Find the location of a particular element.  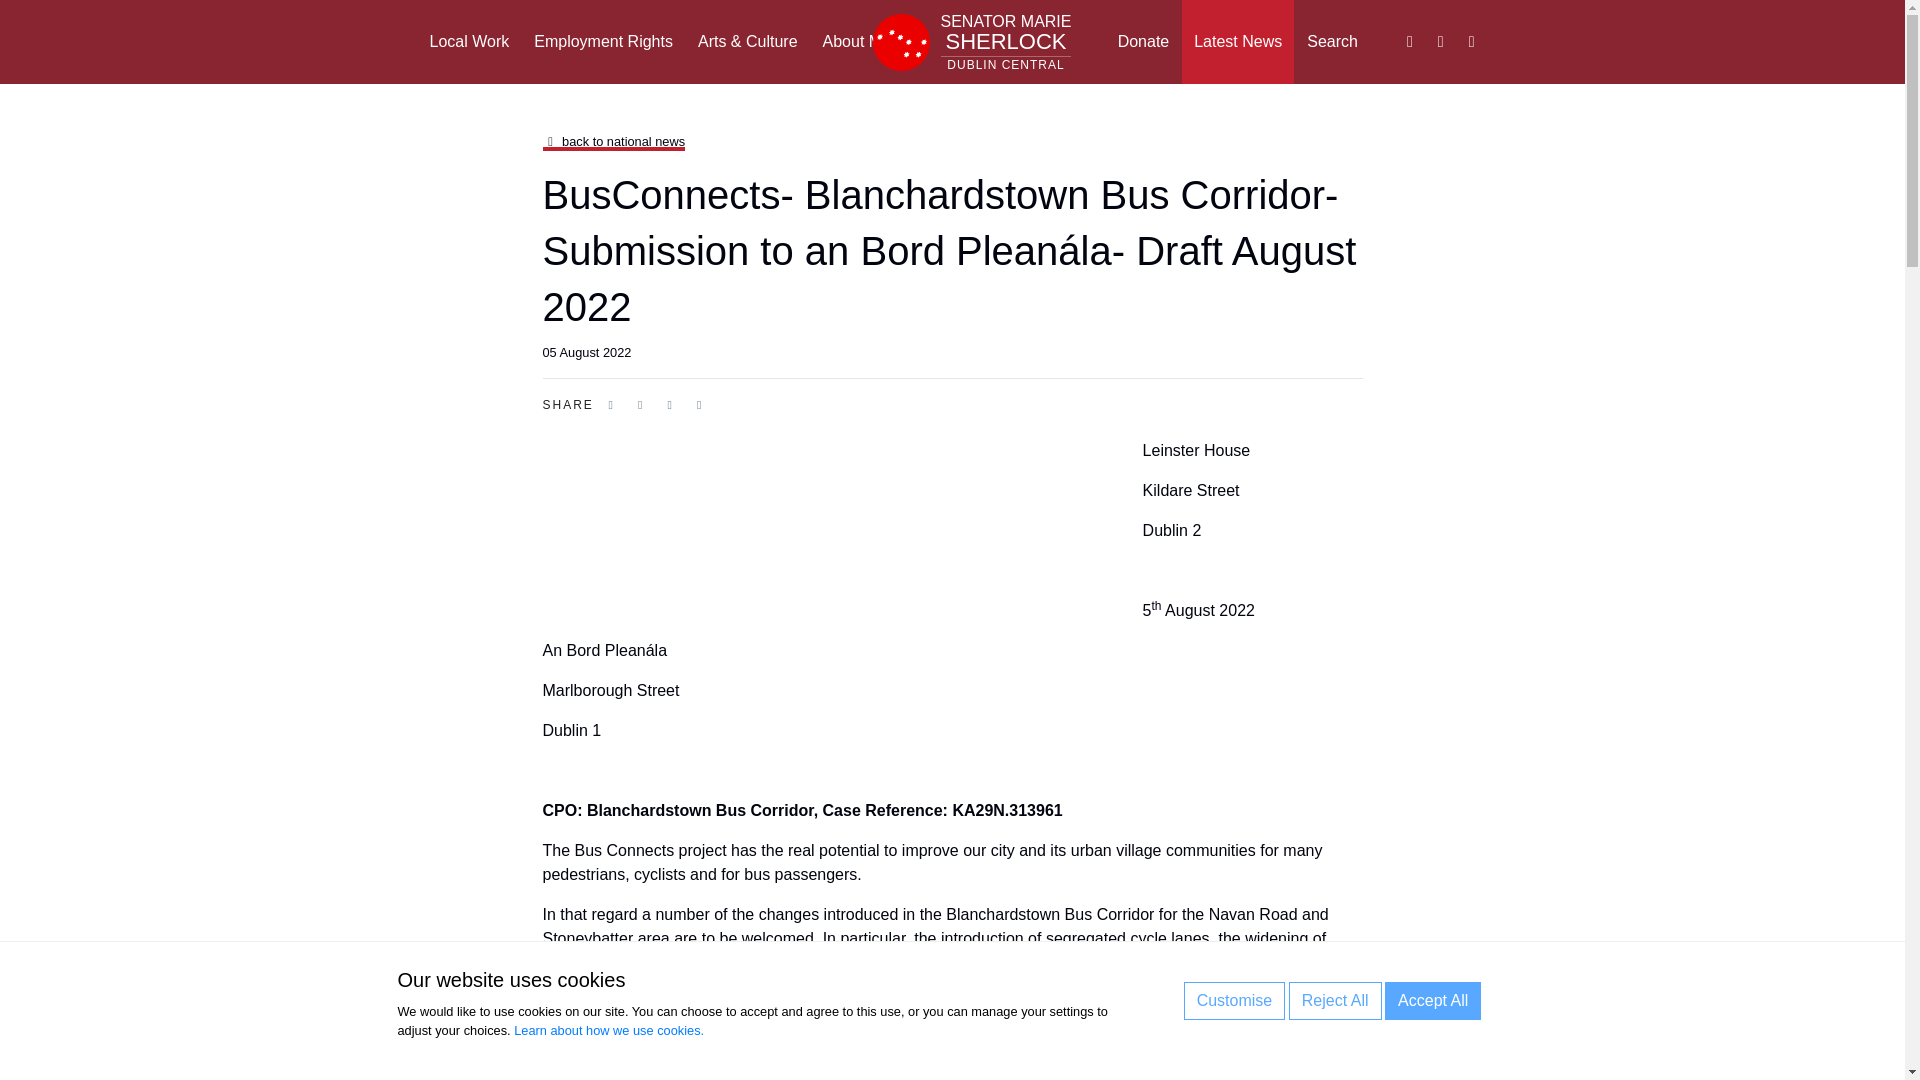

Reject All is located at coordinates (1432, 1000).